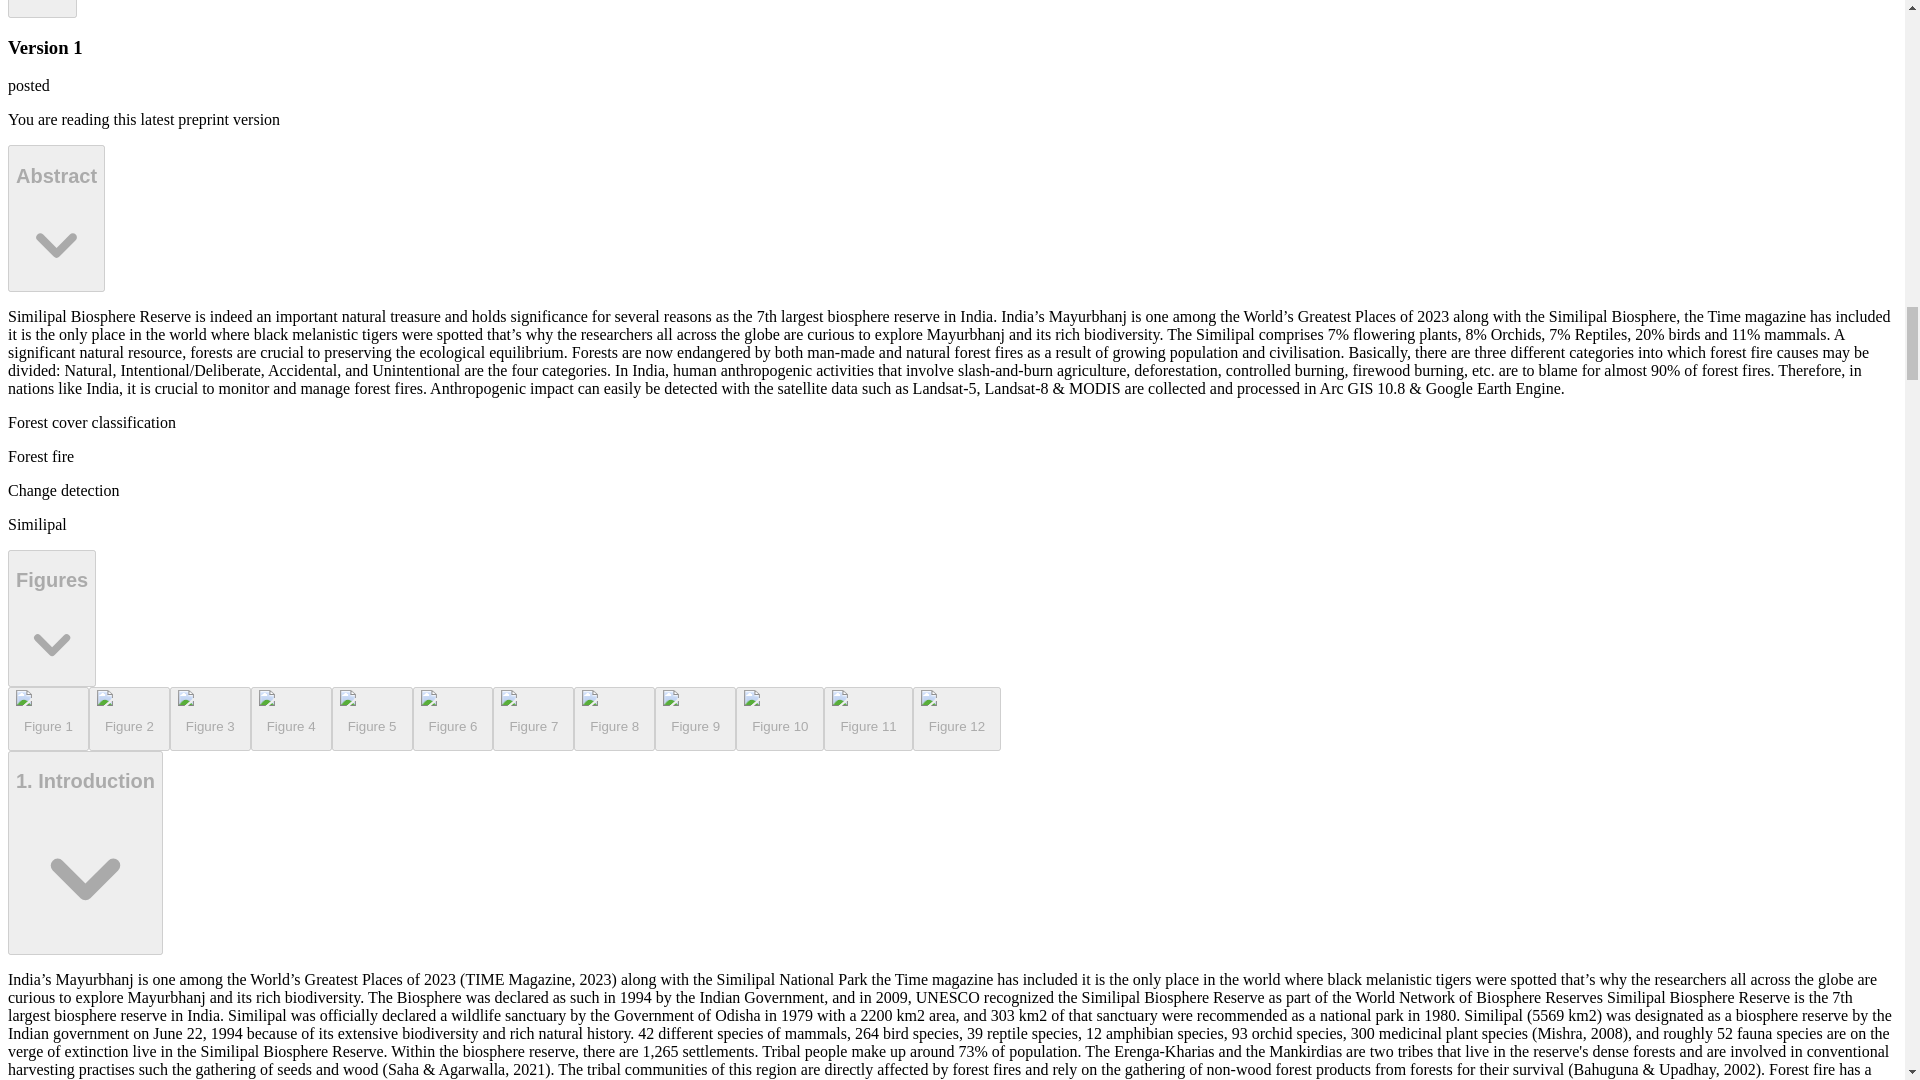 Image resolution: width=1920 pixels, height=1080 pixels. What do you see at coordinates (868, 718) in the screenshot?
I see `Figure 11` at bounding box center [868, 718].